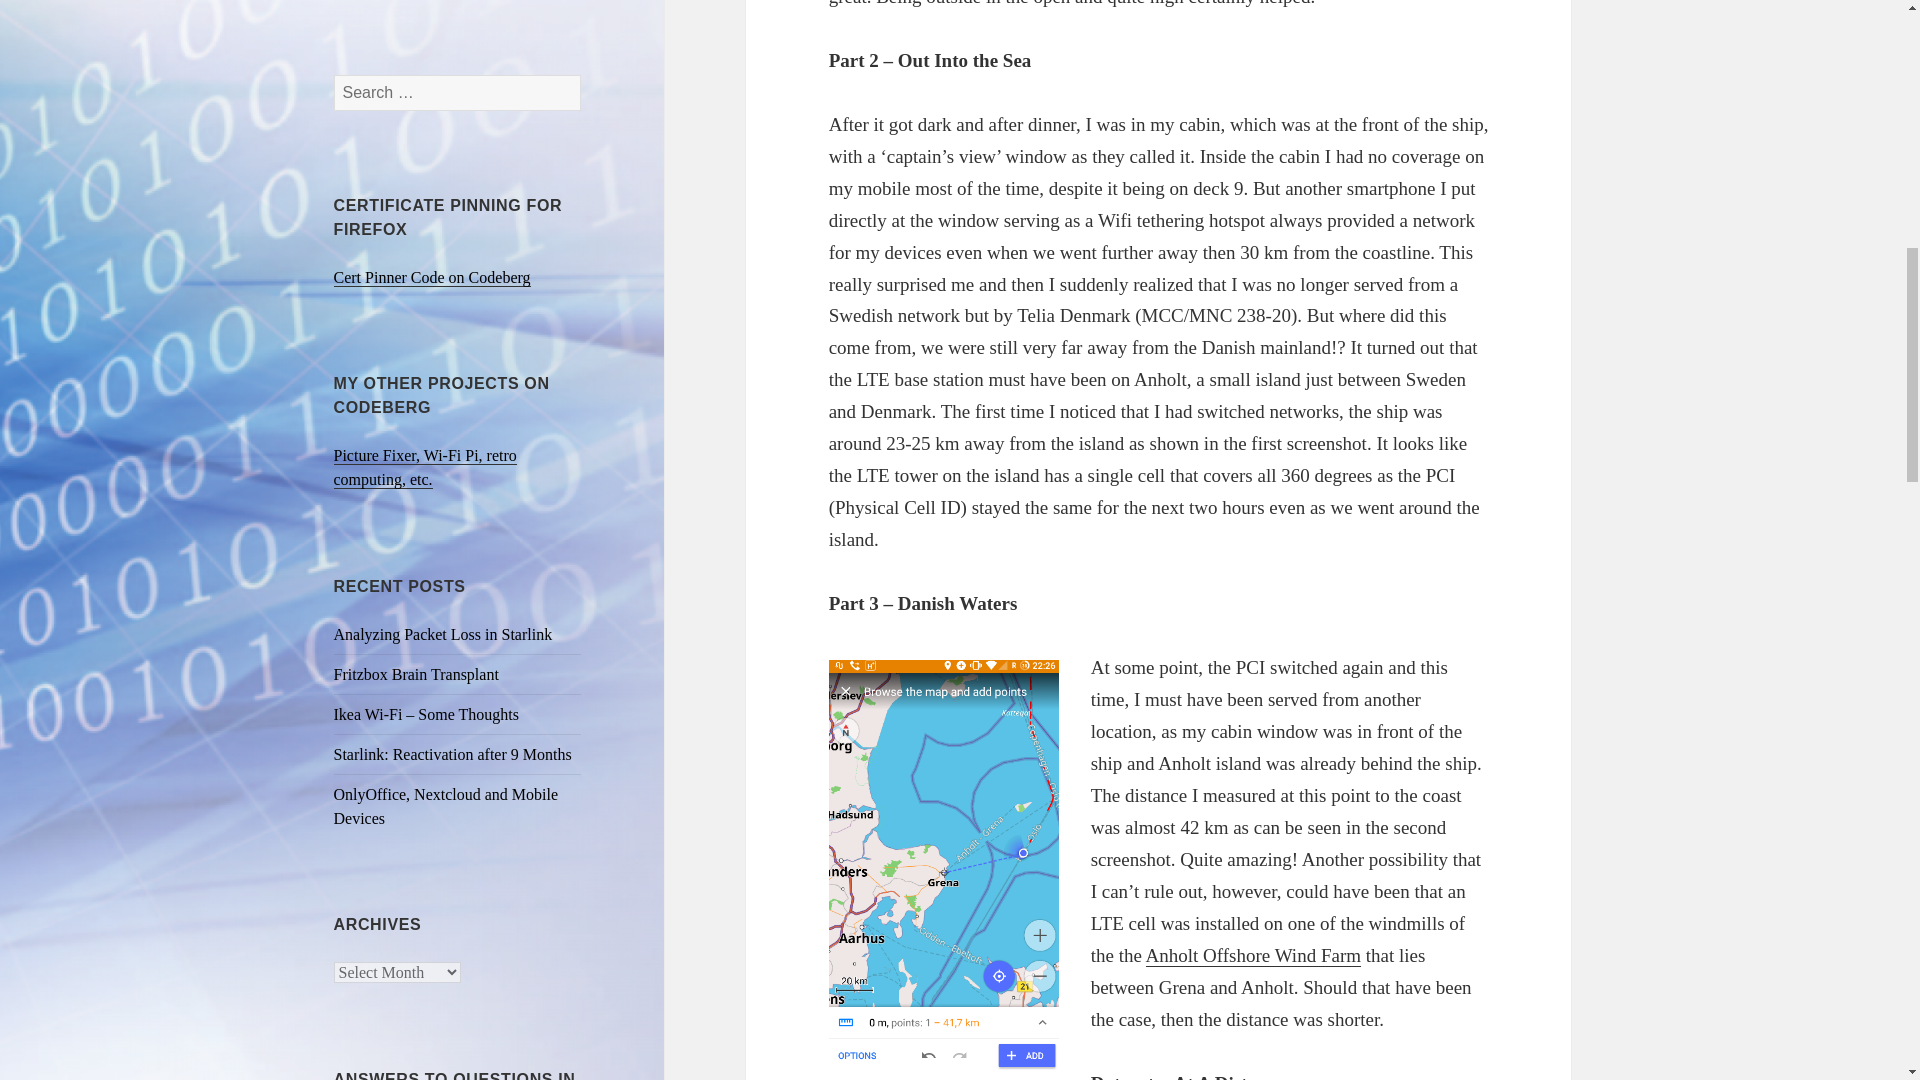  Describe the element at coordinates (443, 634) in the screenshot. I see `Analyzing Packet Loss in Starlink` at that location.